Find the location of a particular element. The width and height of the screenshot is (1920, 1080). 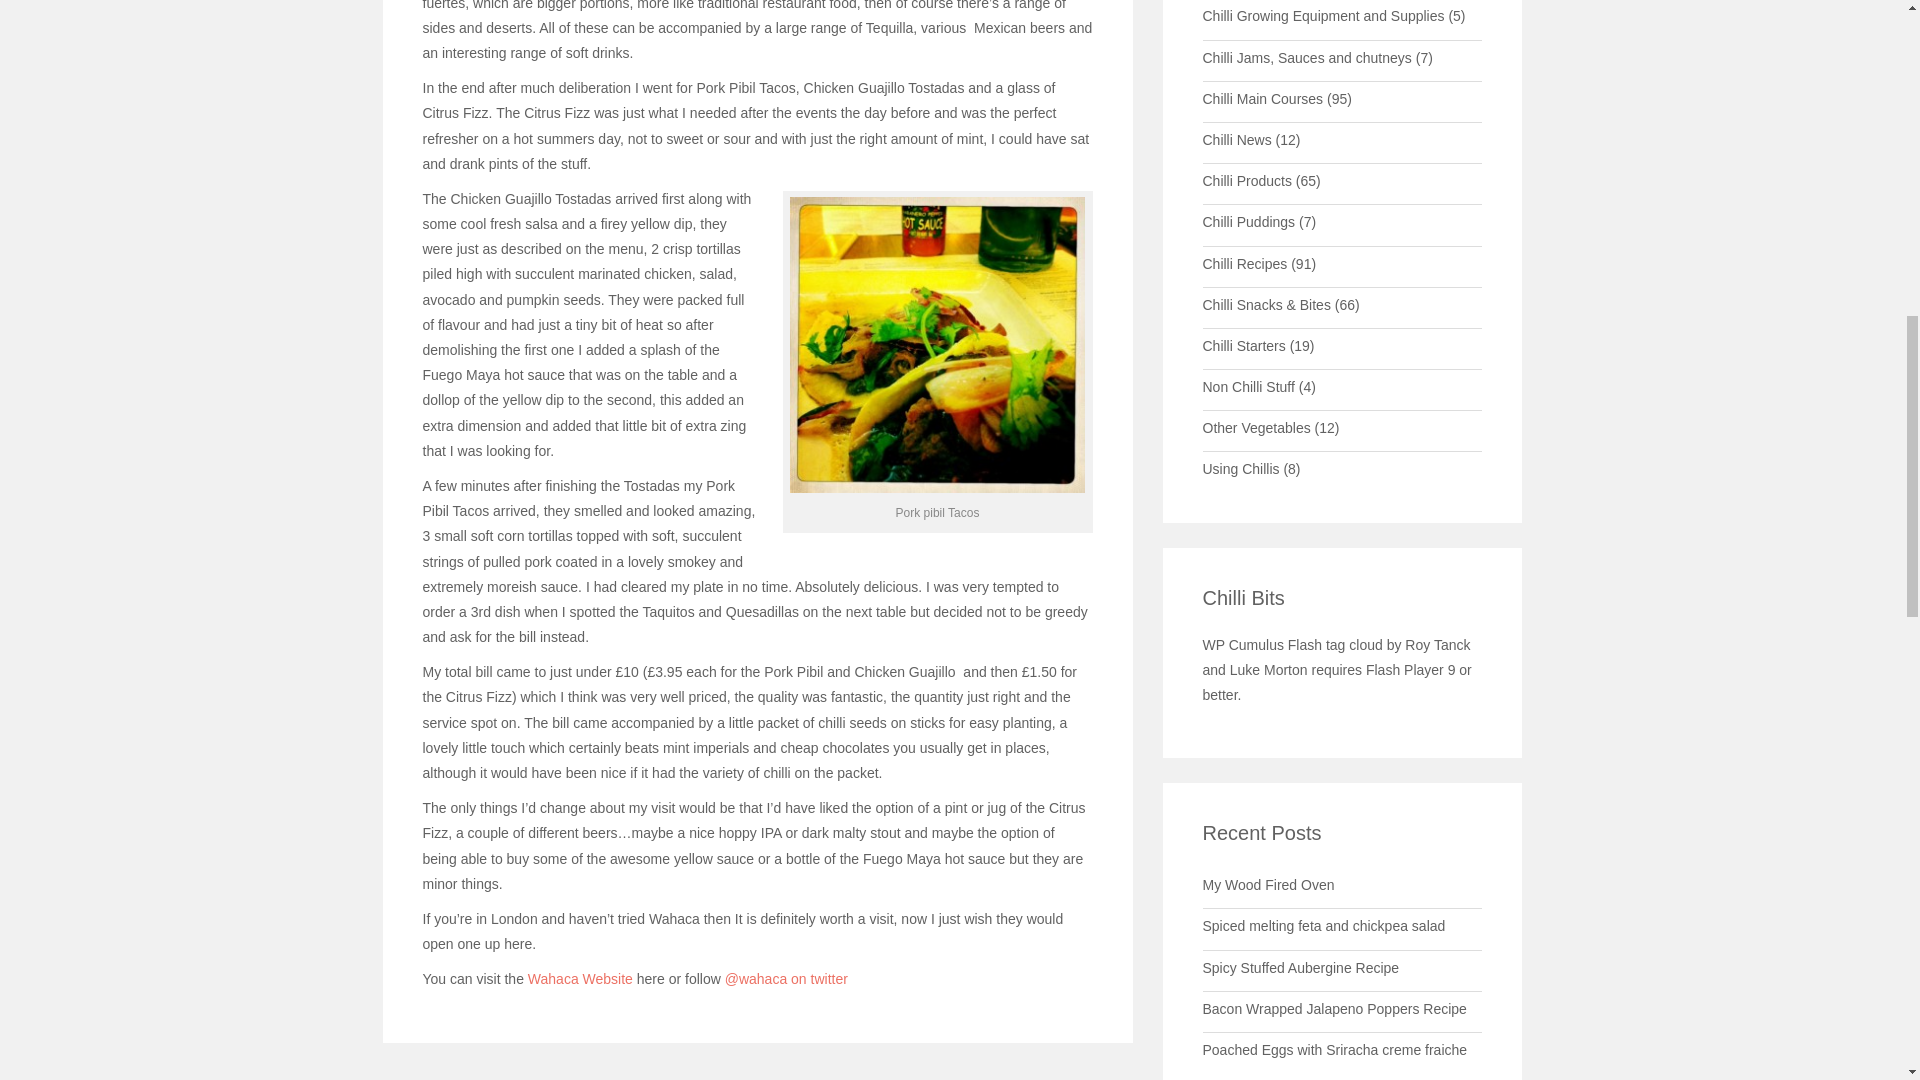

Wahaca Website is located at coordinates (580, 978).